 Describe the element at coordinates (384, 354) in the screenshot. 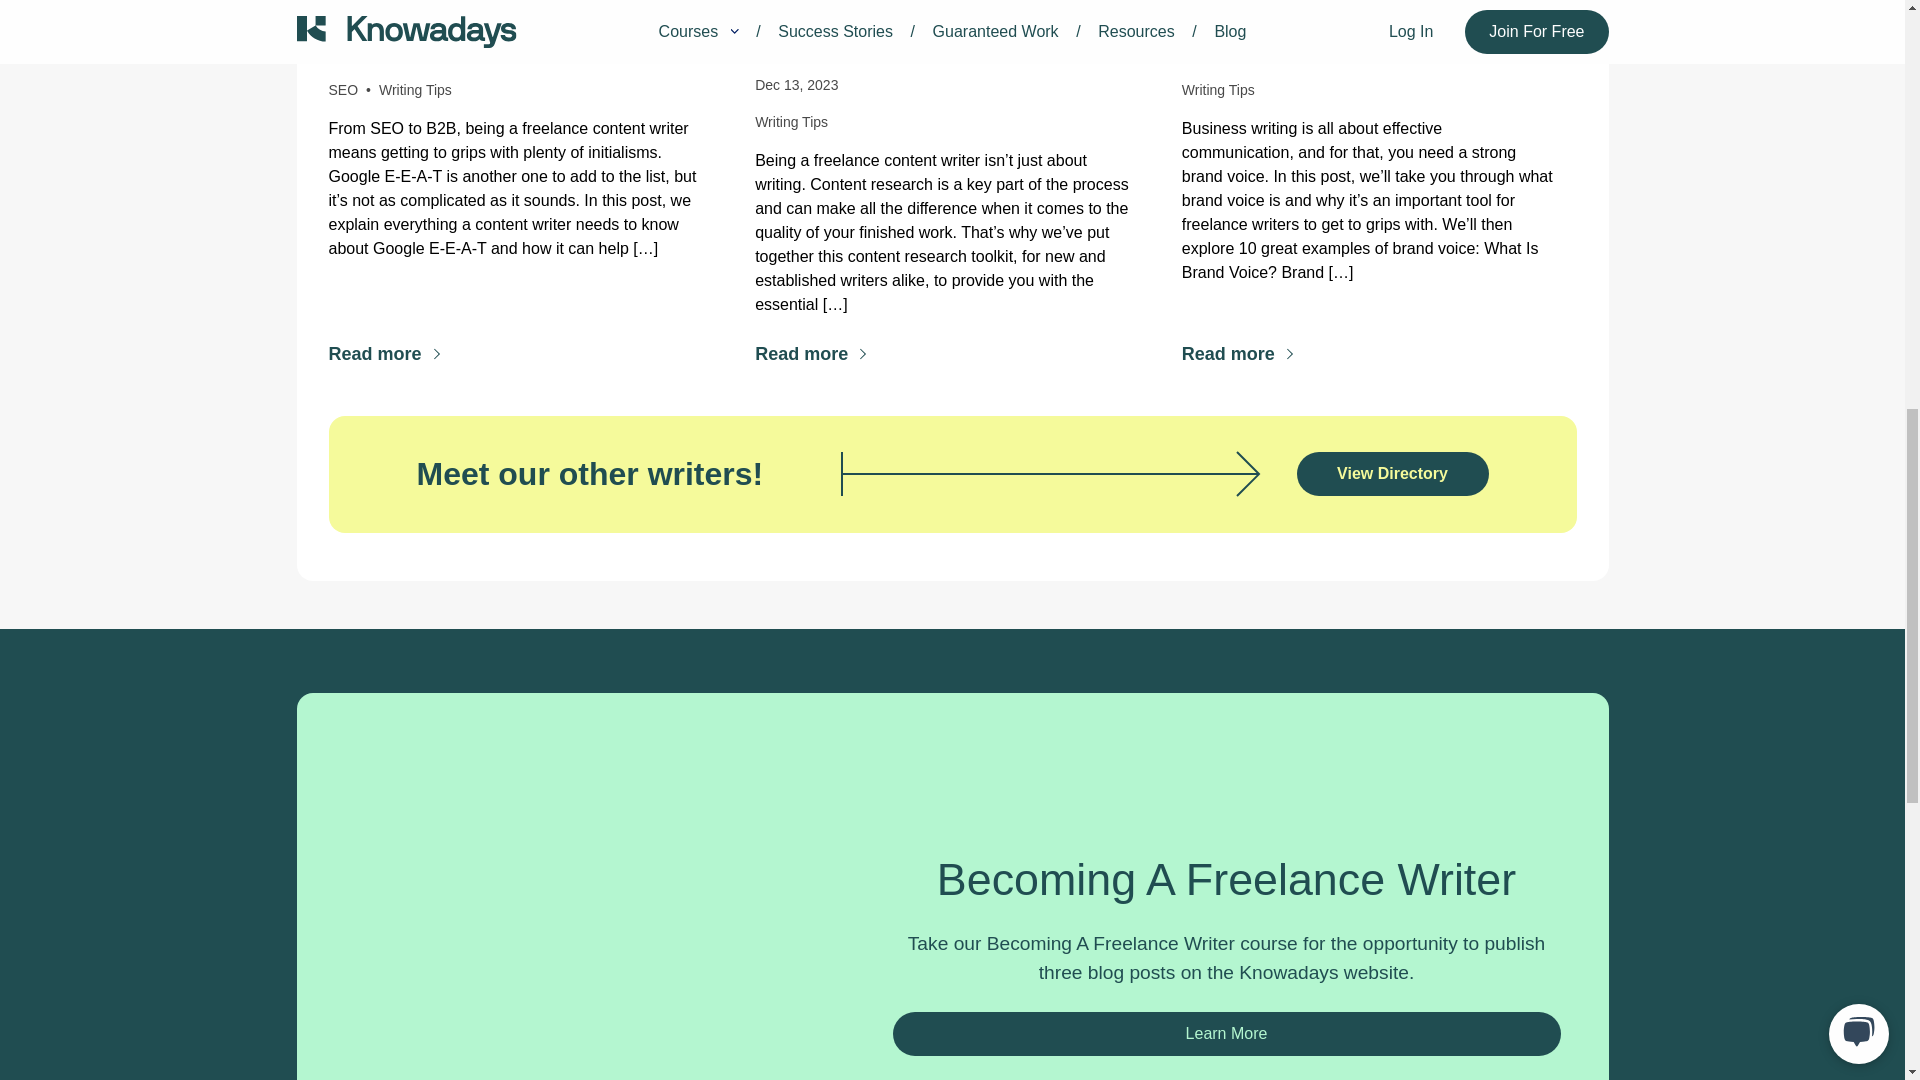

I see `Read more` at that location.